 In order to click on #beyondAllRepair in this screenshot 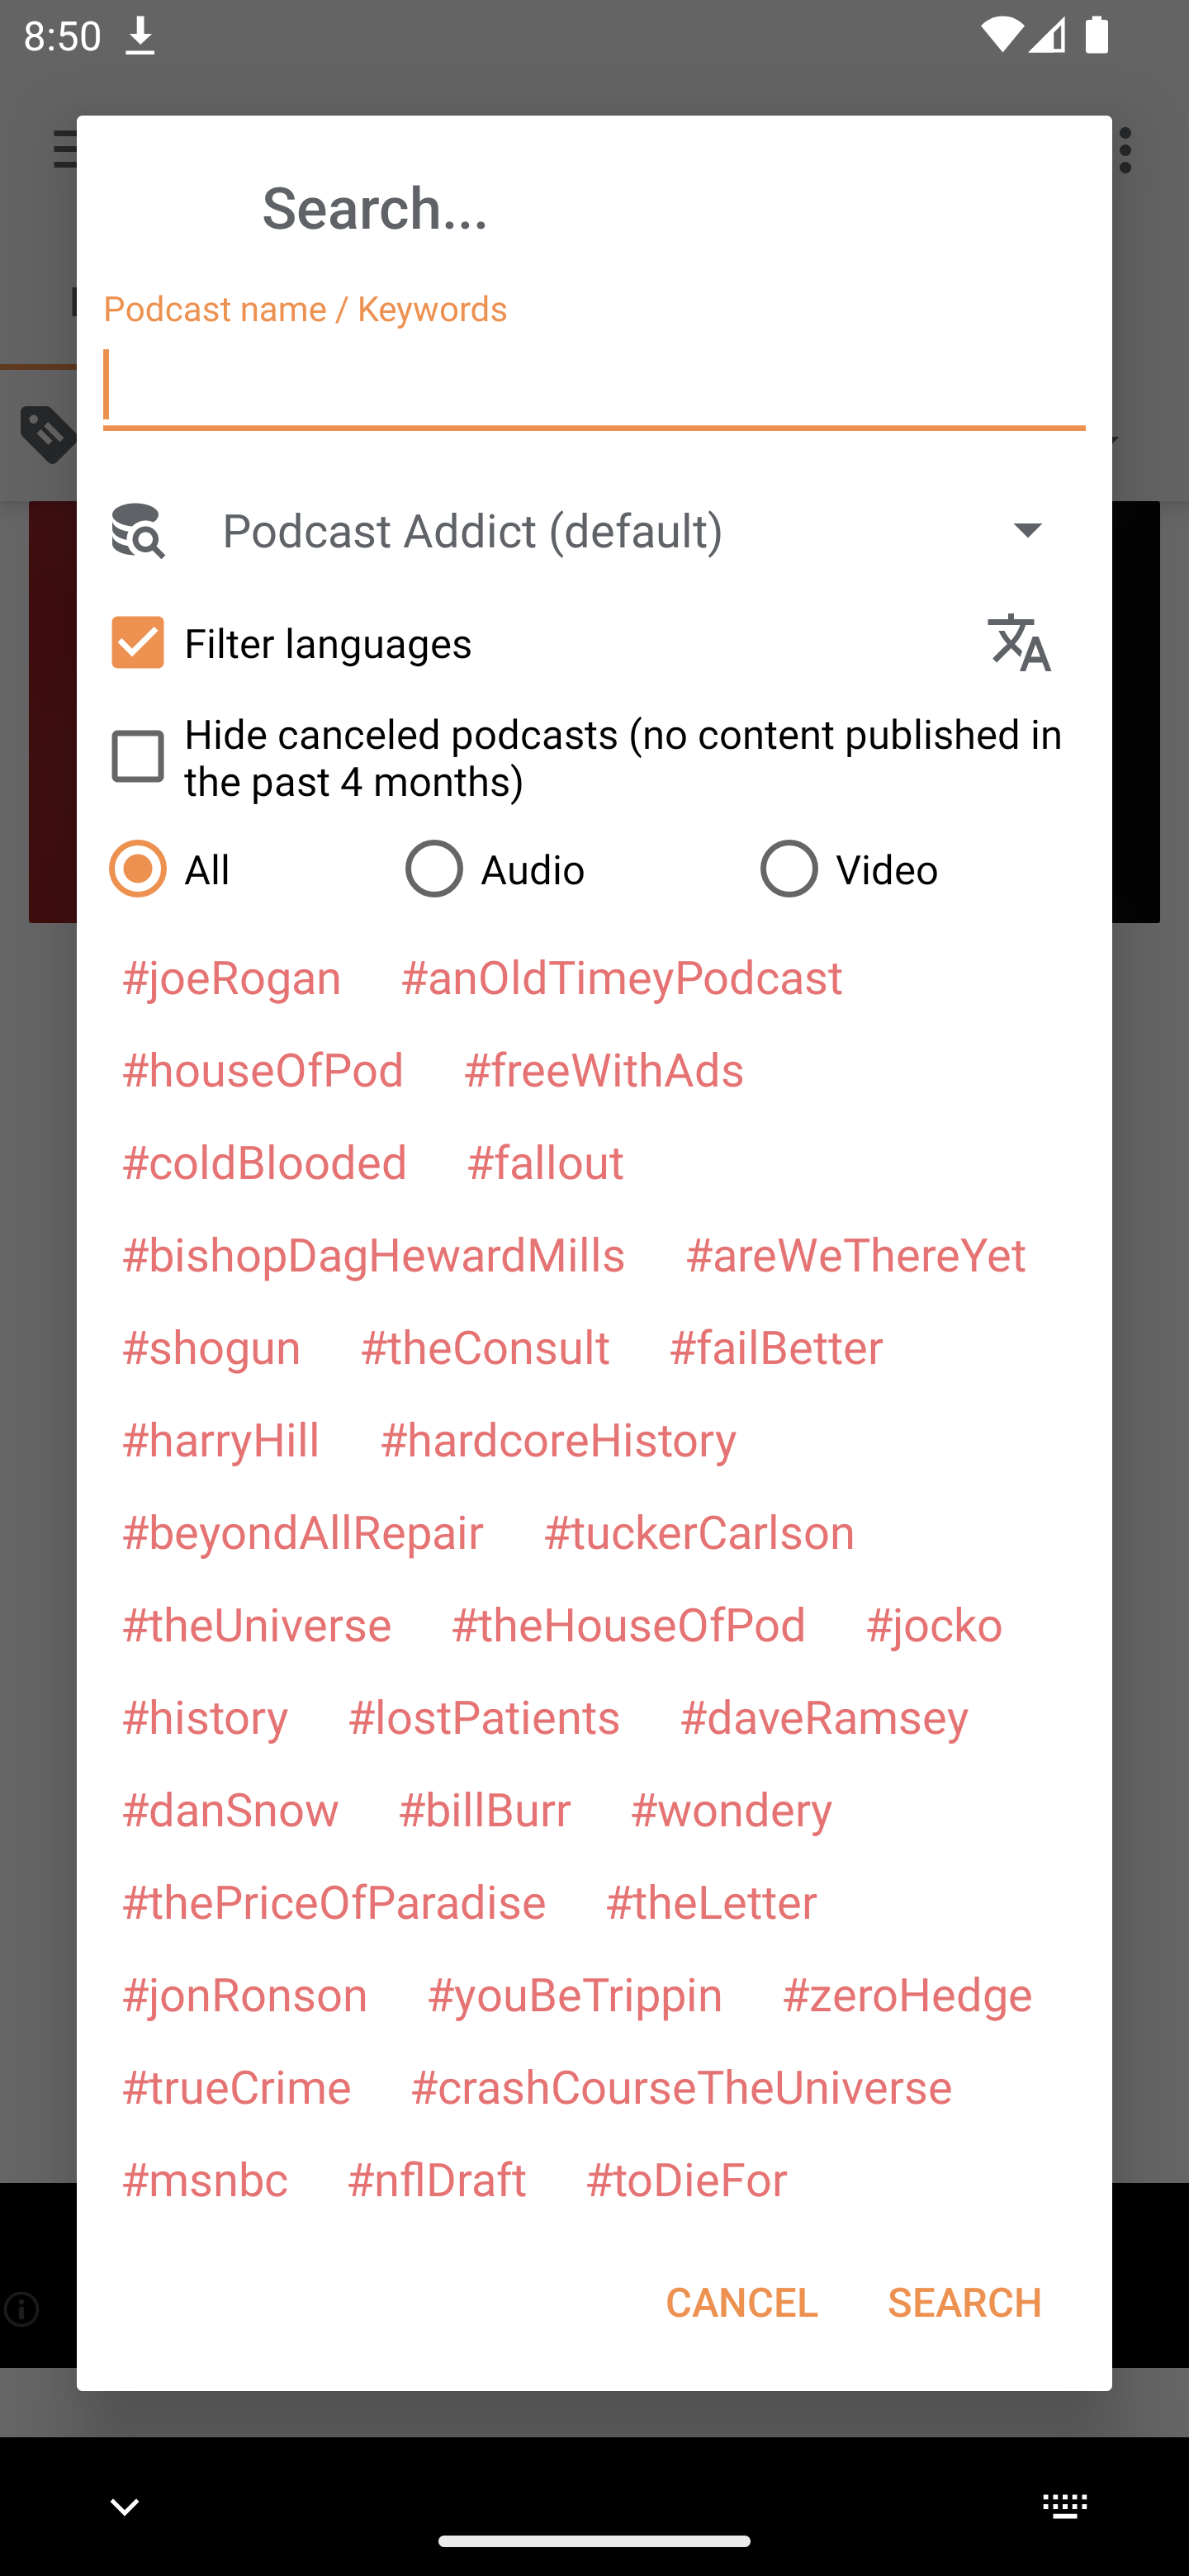, I will do `click(302, 1529)`.